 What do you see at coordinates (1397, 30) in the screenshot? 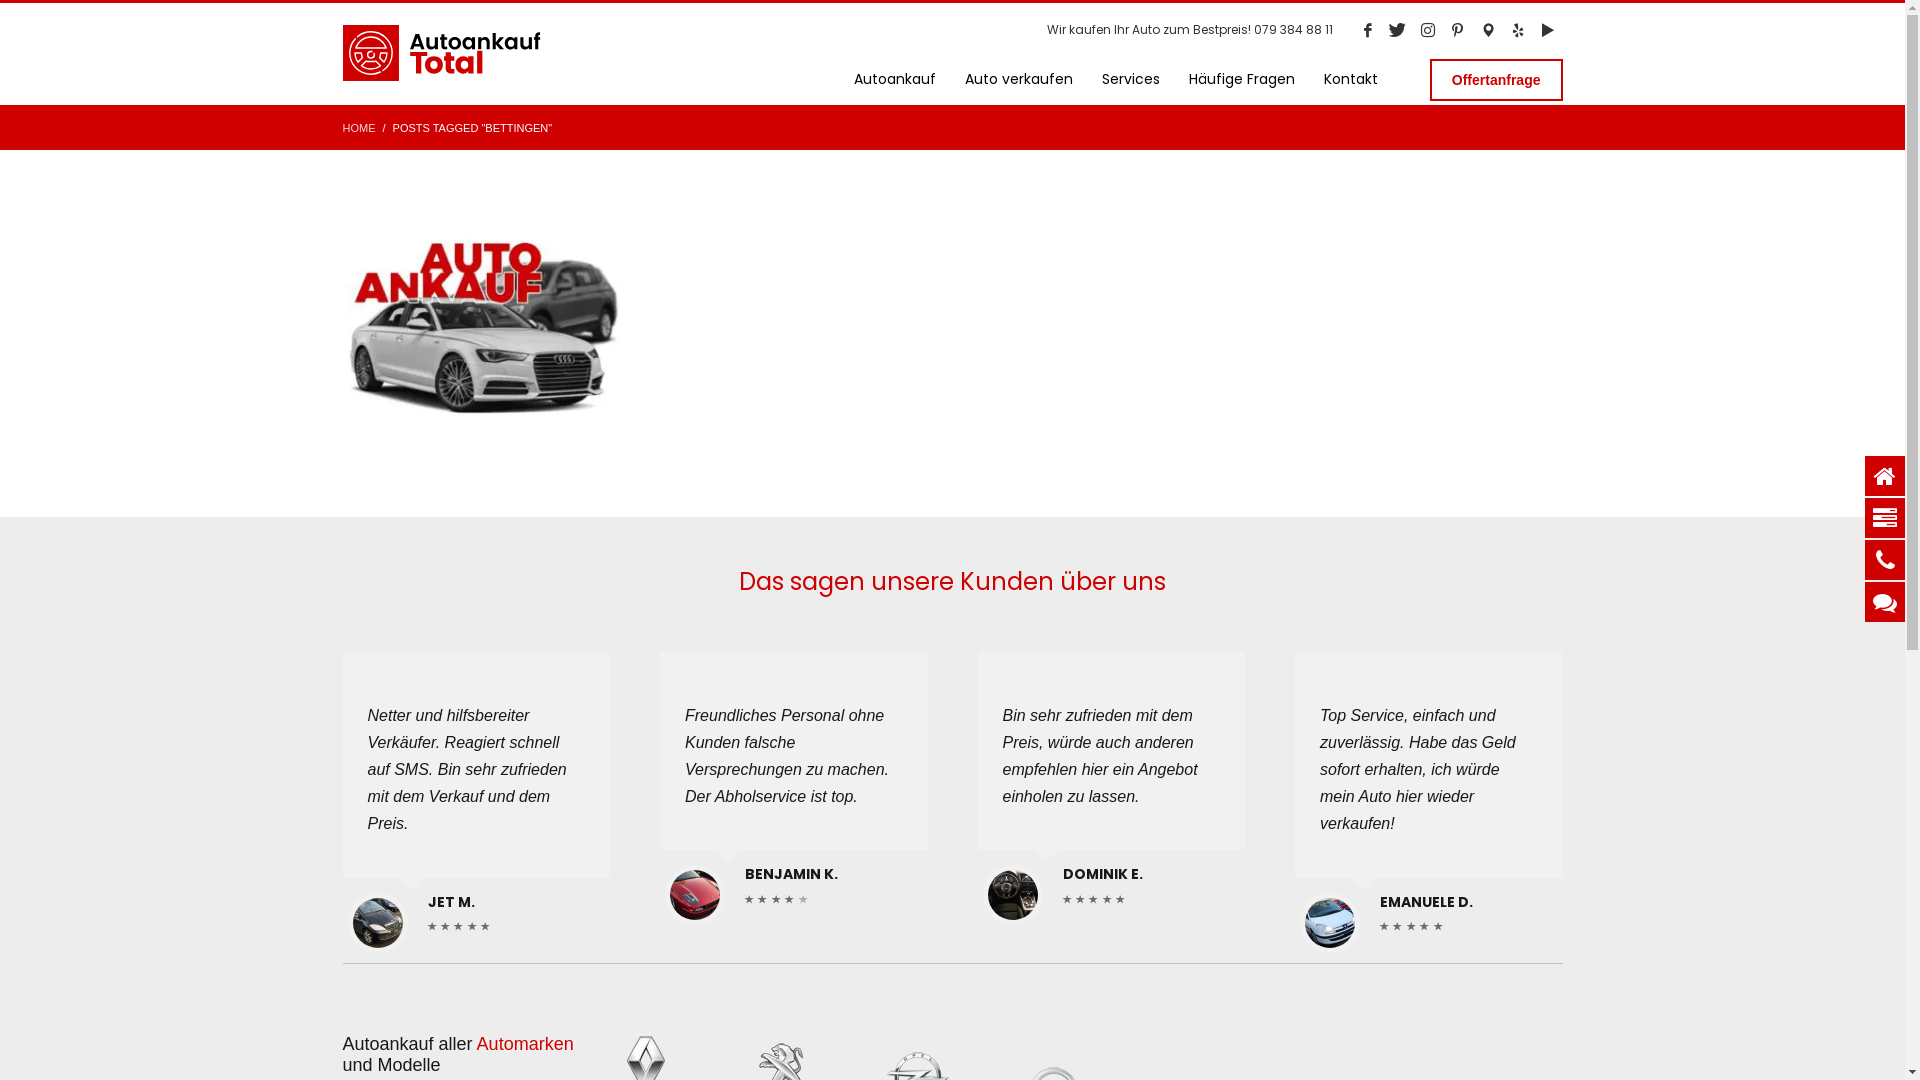
I see `Autoankauf Total - Twitter` at bounding box center [1397, 30].